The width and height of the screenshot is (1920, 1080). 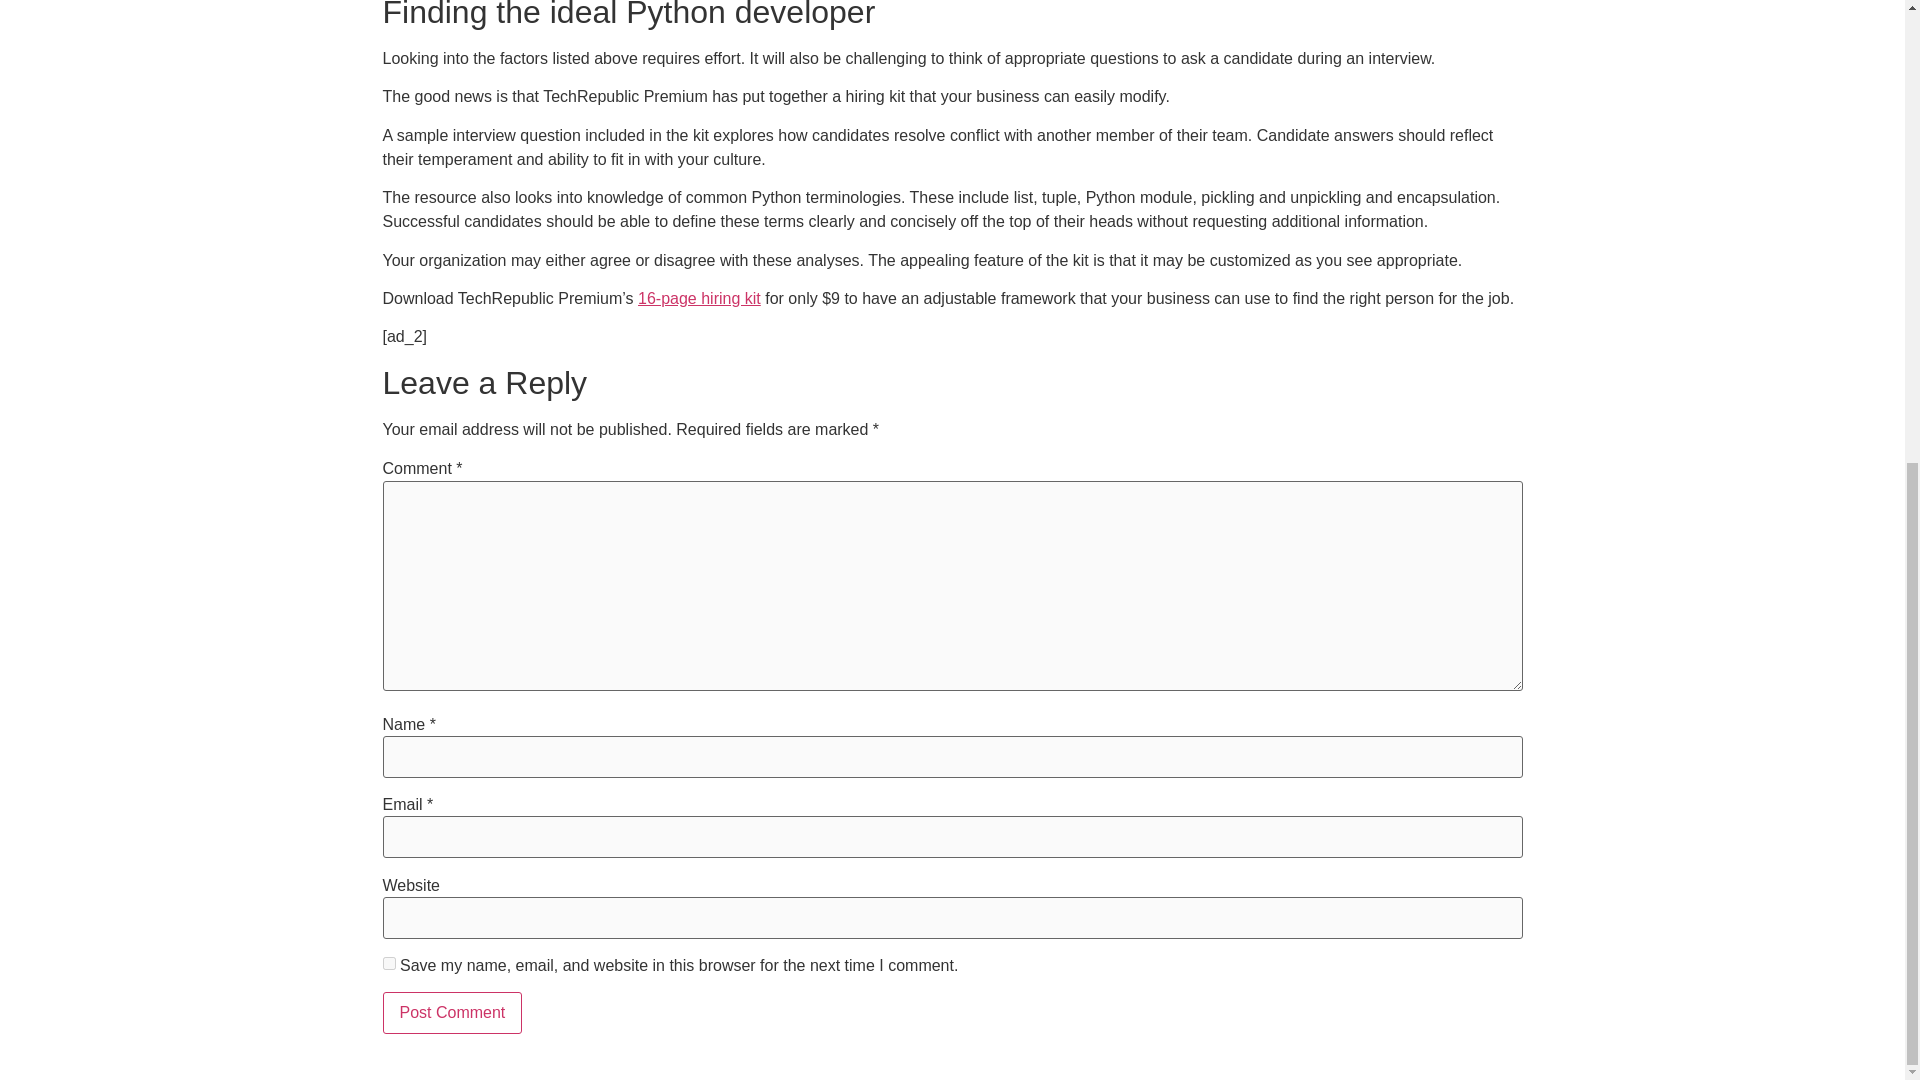 I want to click on yes, so click(x=388, y=962).